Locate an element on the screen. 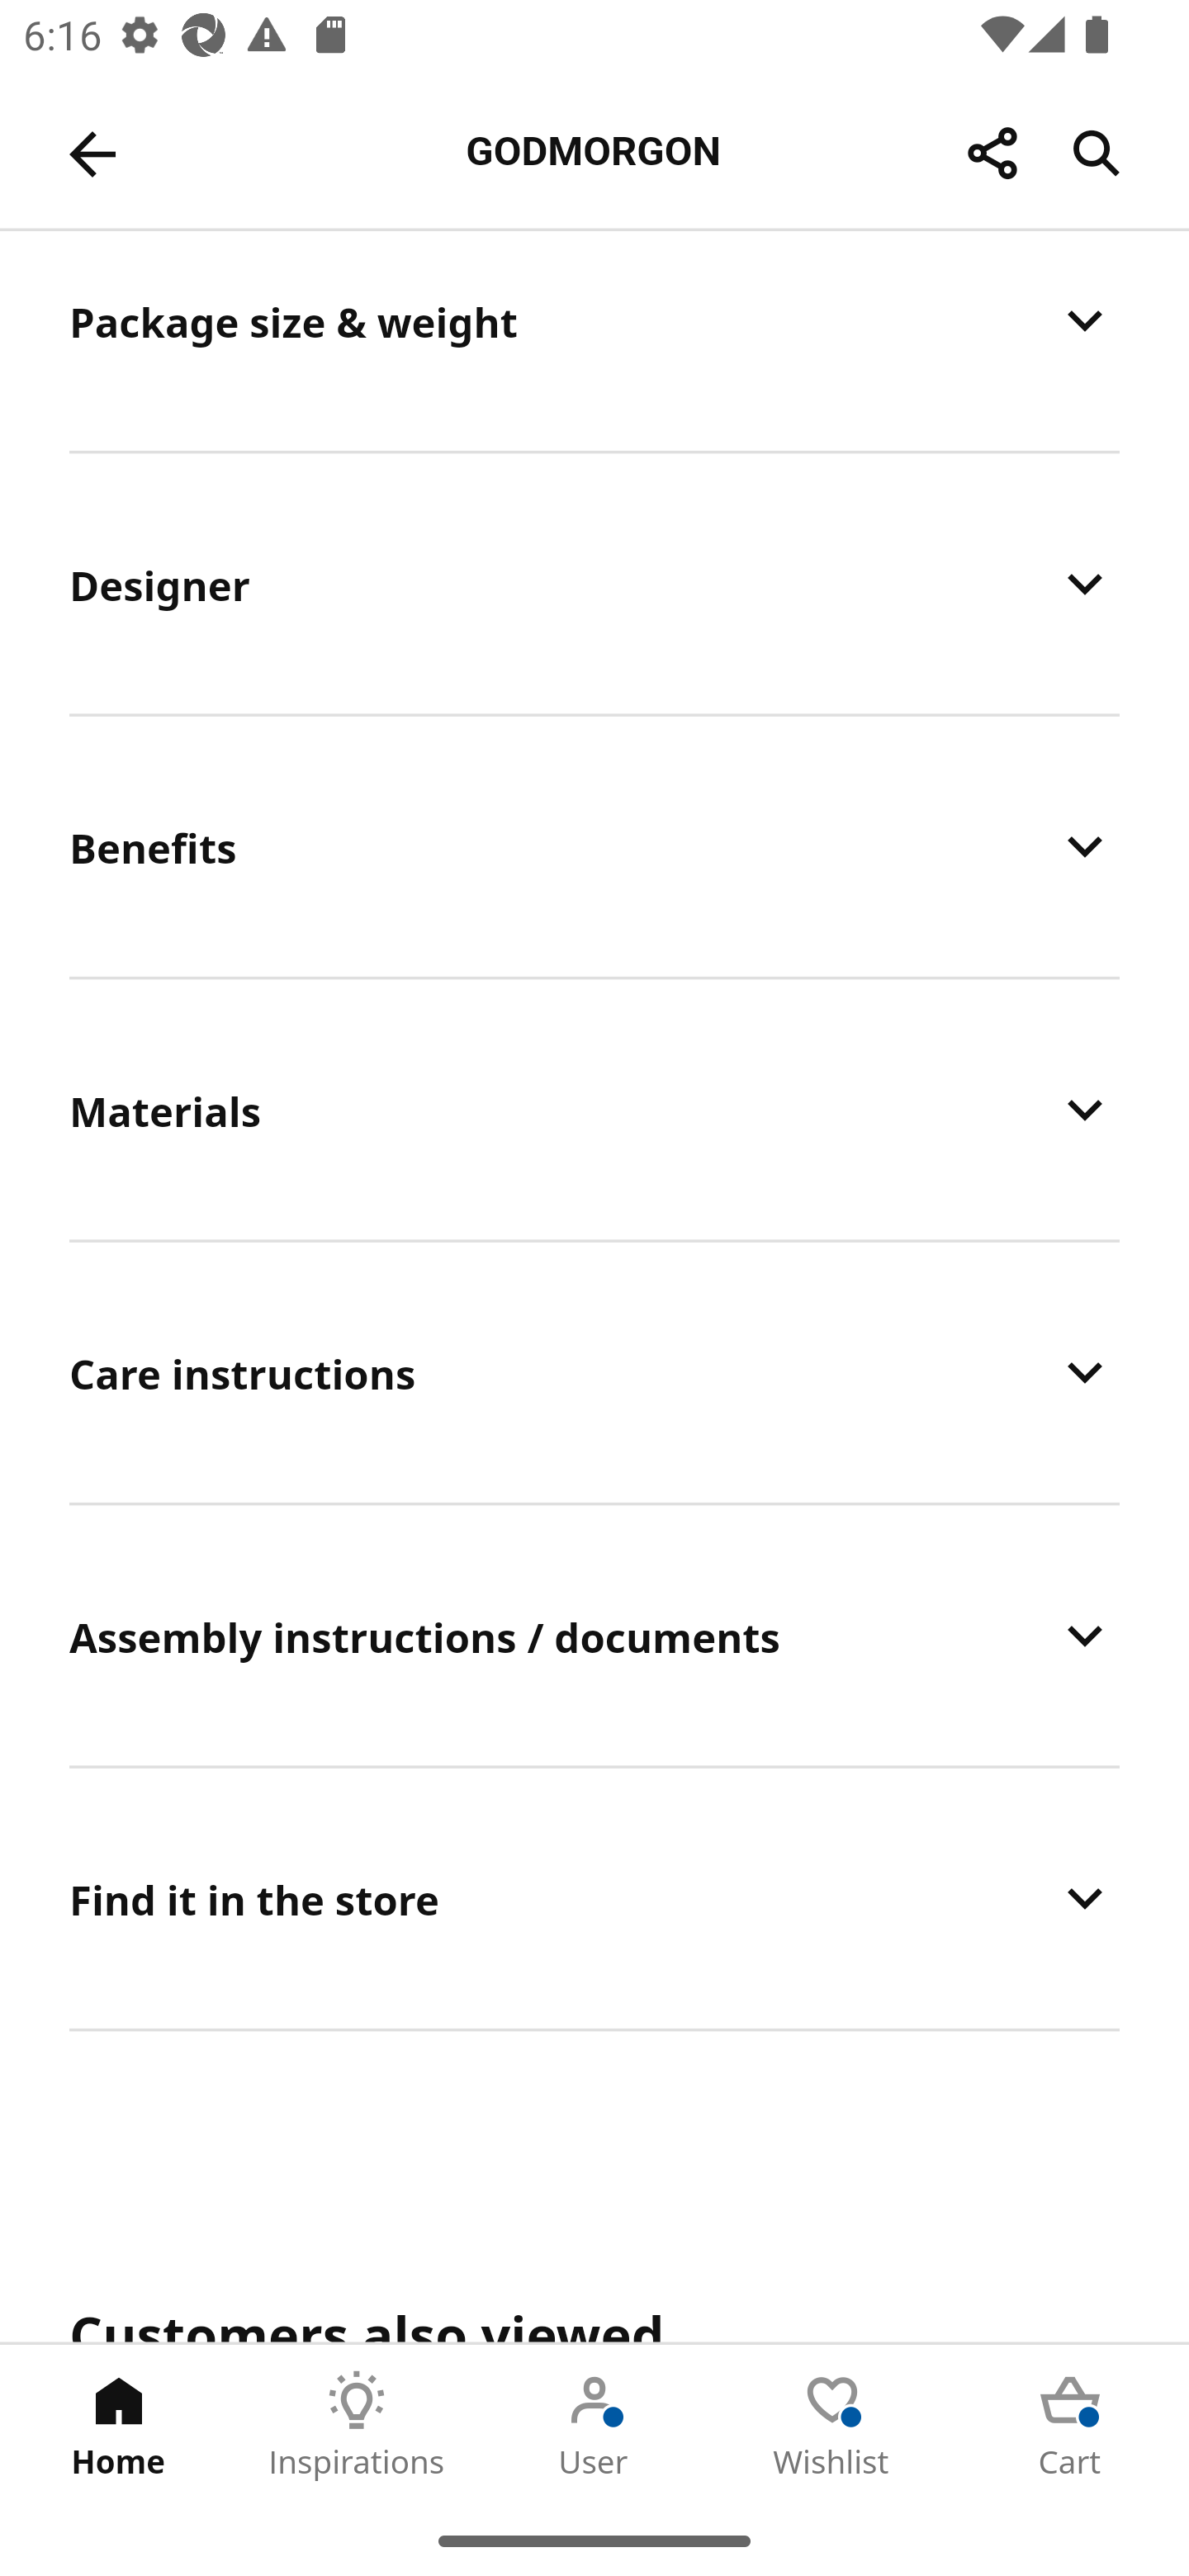 The width and height of the screenshot is (1189, 2576). Benefits is located at coordinates (594, 845).